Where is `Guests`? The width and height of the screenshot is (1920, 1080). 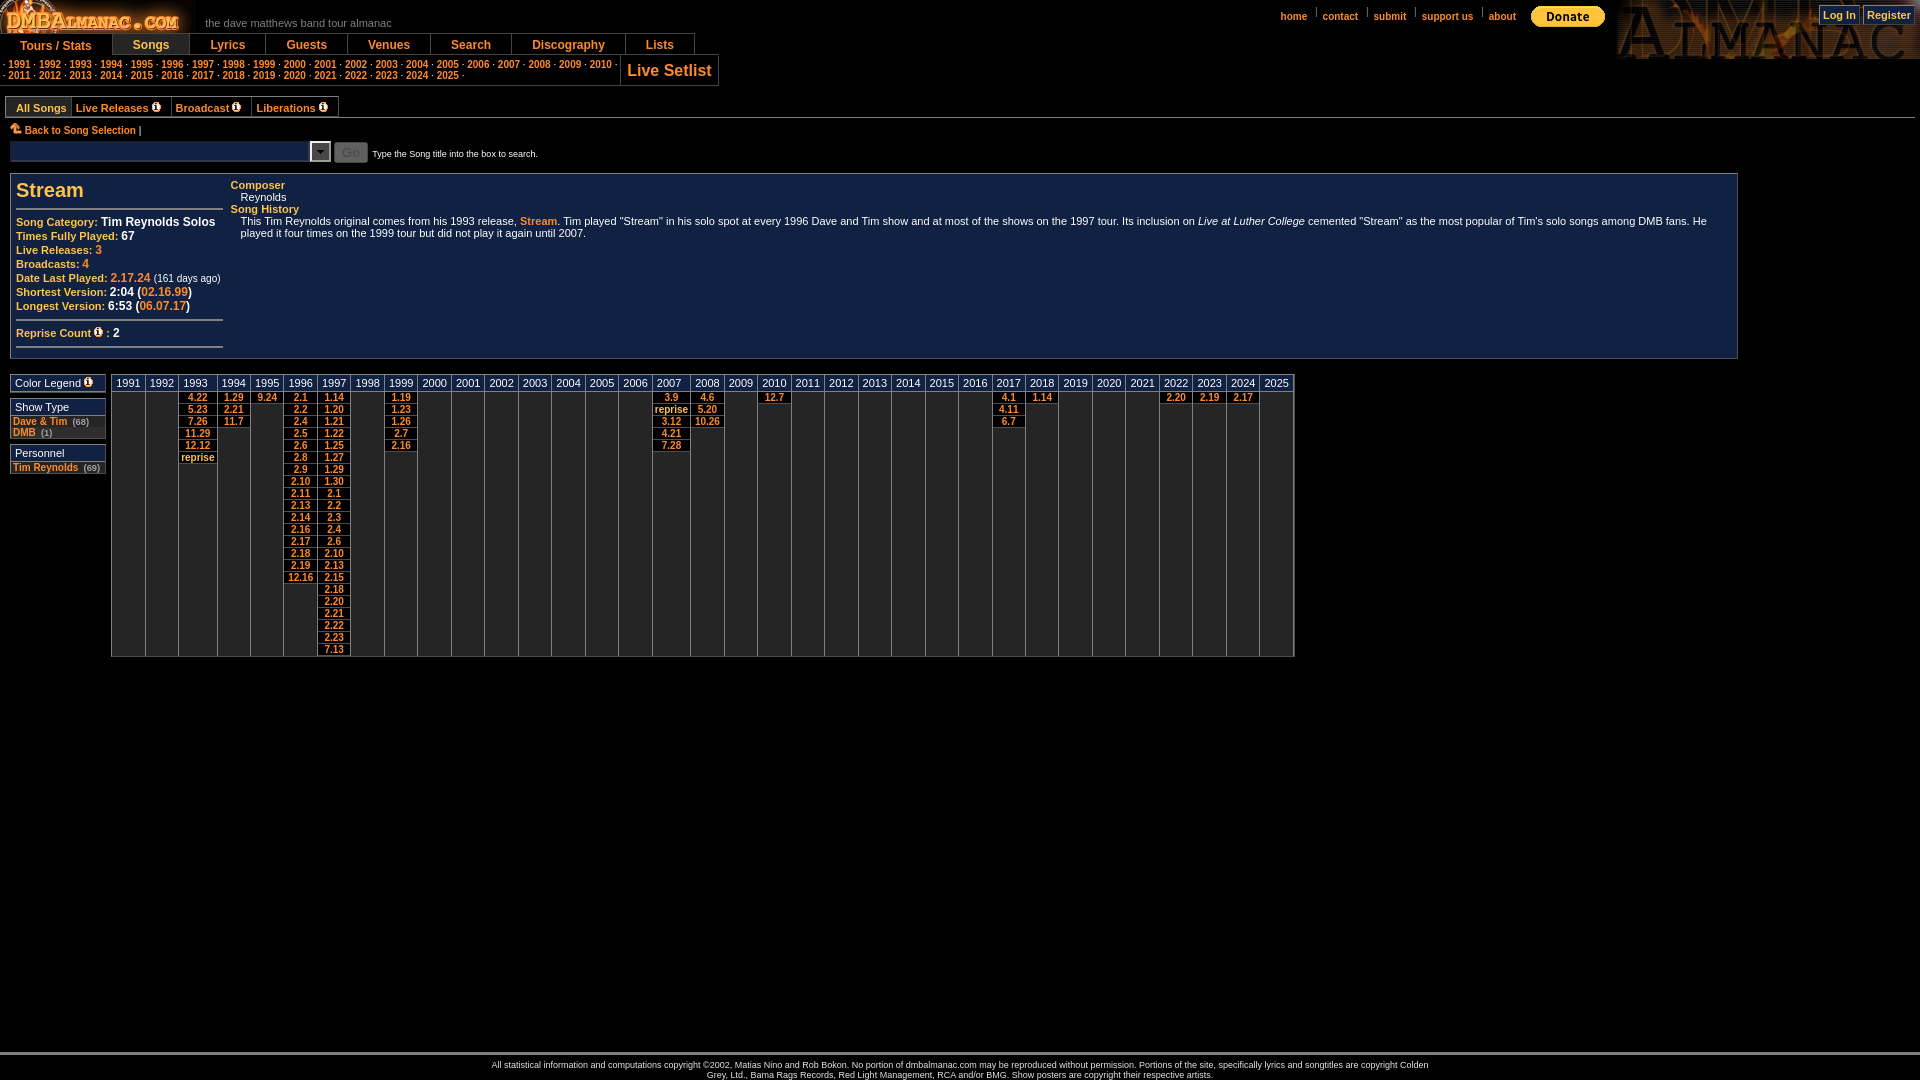
Guests is located at coordinates (306, 44).